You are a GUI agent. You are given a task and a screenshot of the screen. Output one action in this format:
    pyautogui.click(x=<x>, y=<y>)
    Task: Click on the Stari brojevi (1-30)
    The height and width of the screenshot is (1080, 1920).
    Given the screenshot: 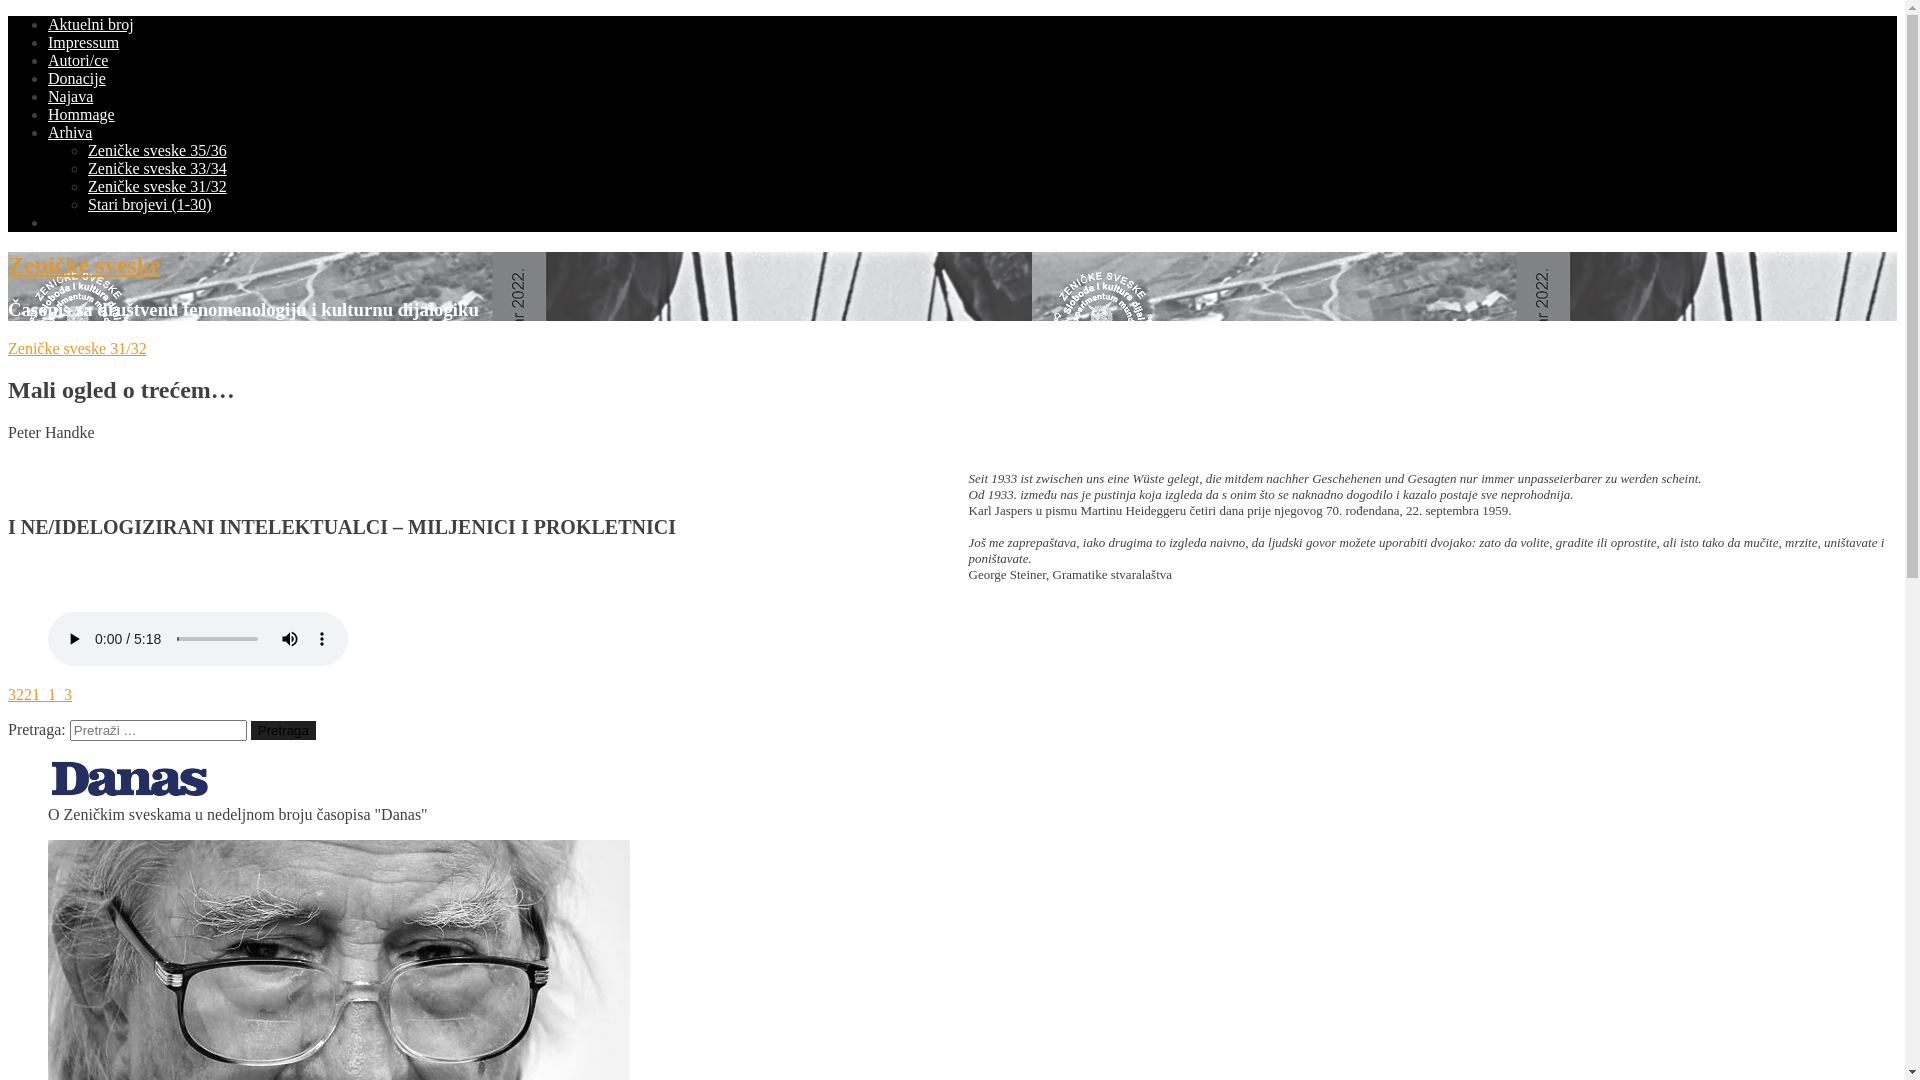 What is the action you would take?
    pyautogui.click(x=150, y=204)
    